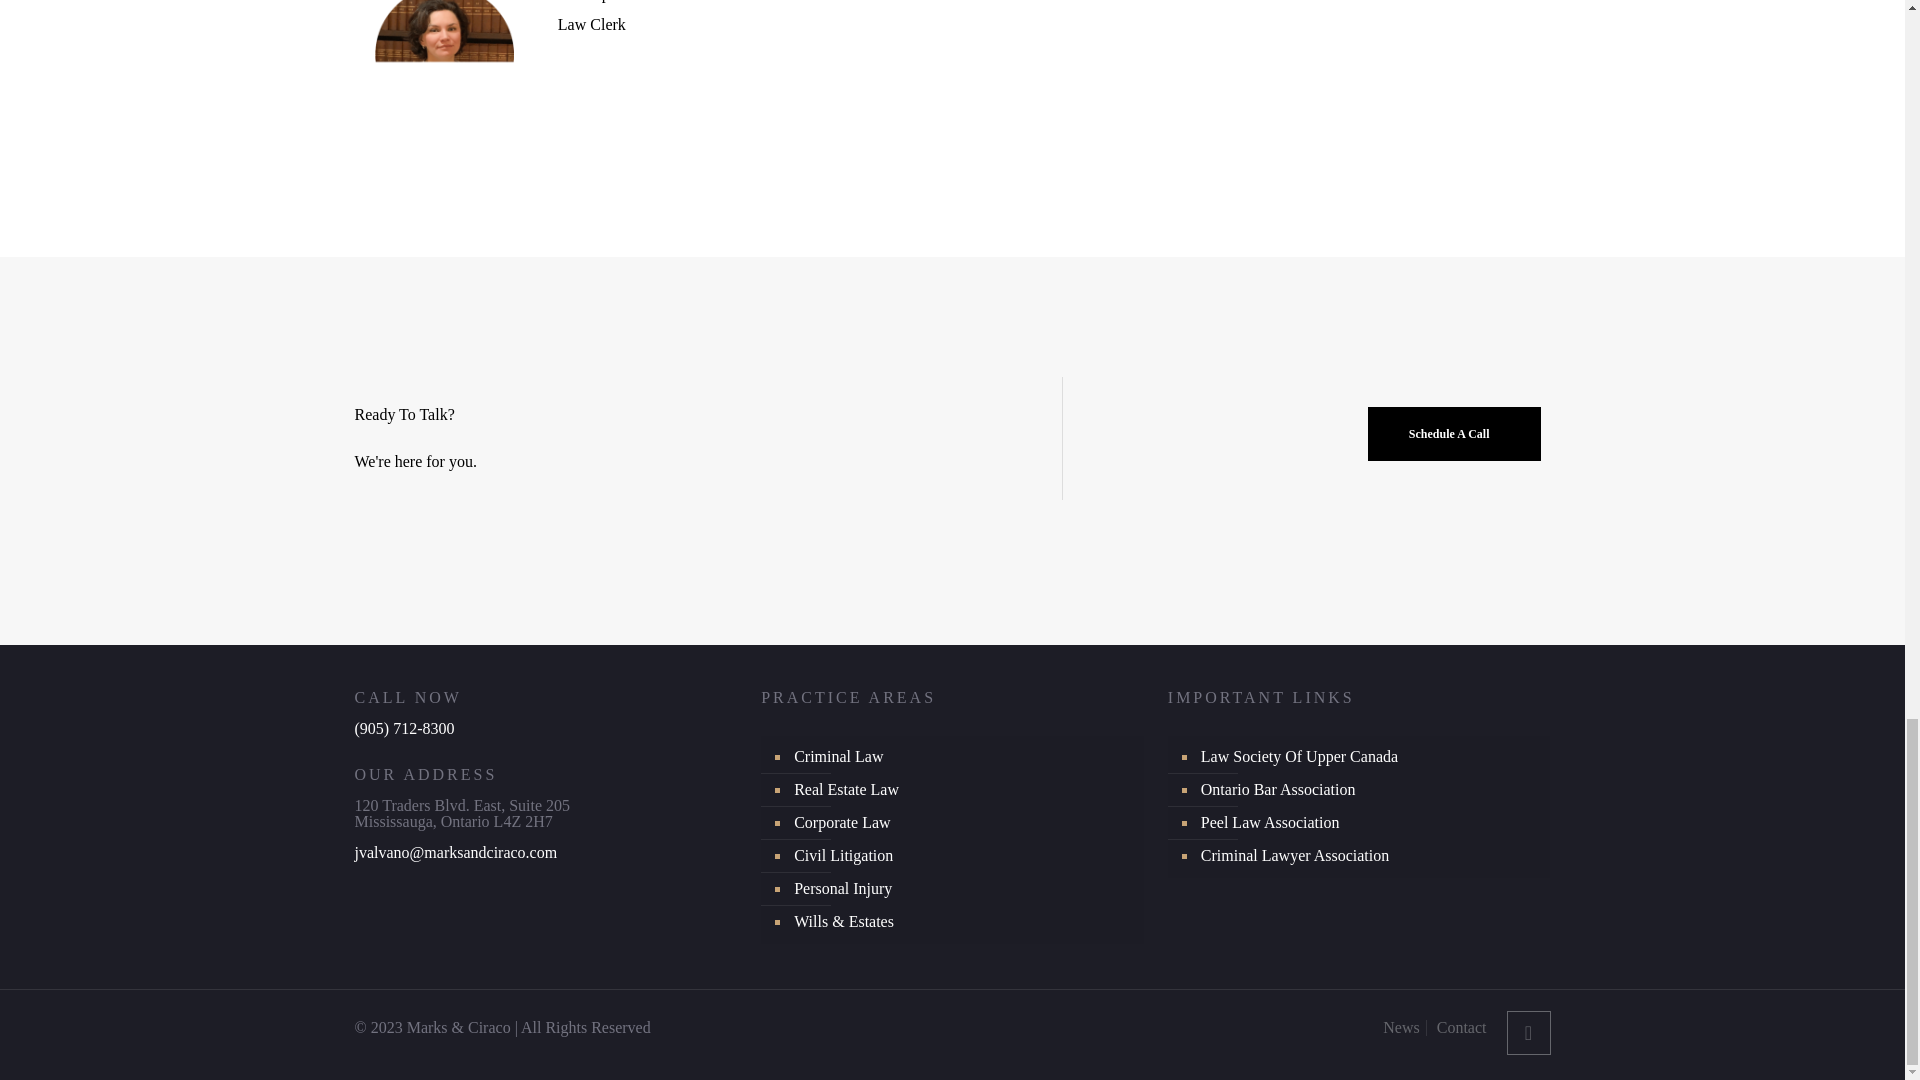 The width and height of the screenshot is (1920, 1080). I want to click on Contact, so click(1461, 1027).